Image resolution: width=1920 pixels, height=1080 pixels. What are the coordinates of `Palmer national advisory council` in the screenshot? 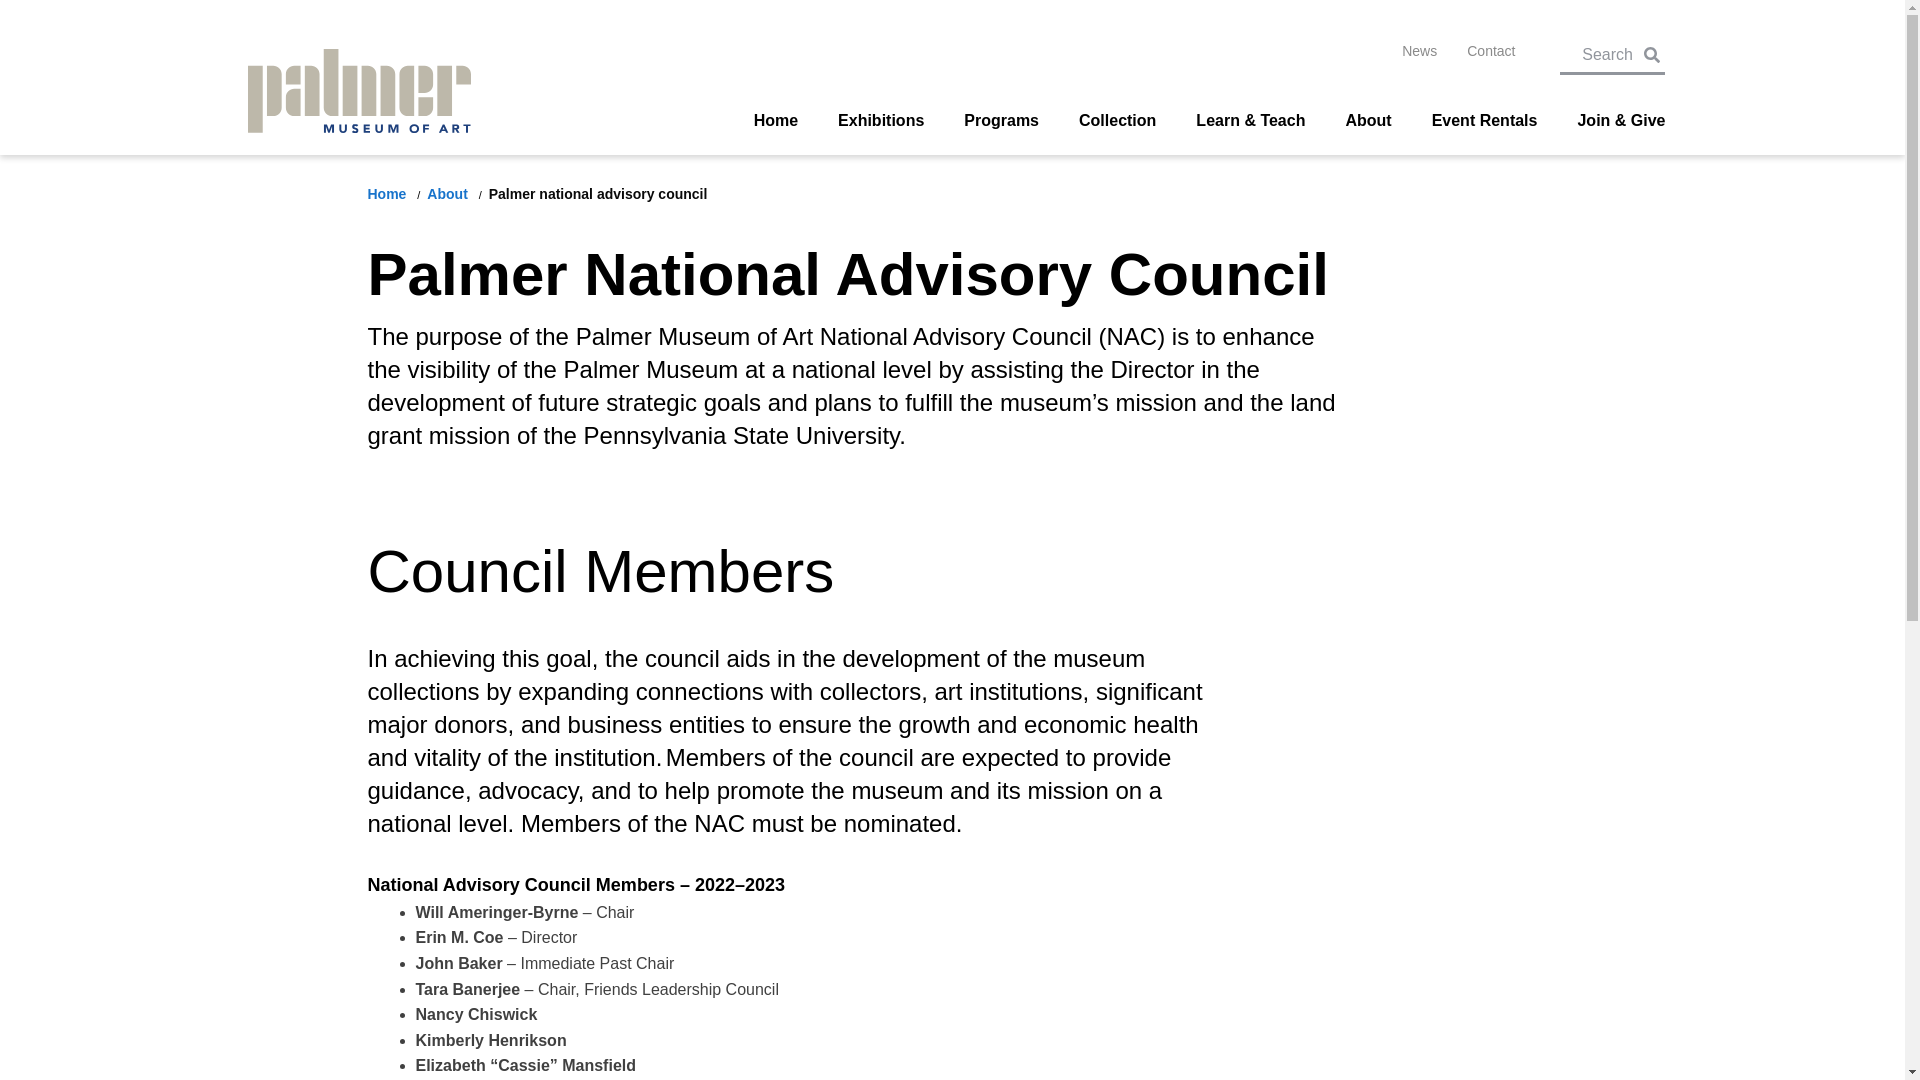 It's located at (598, 193).